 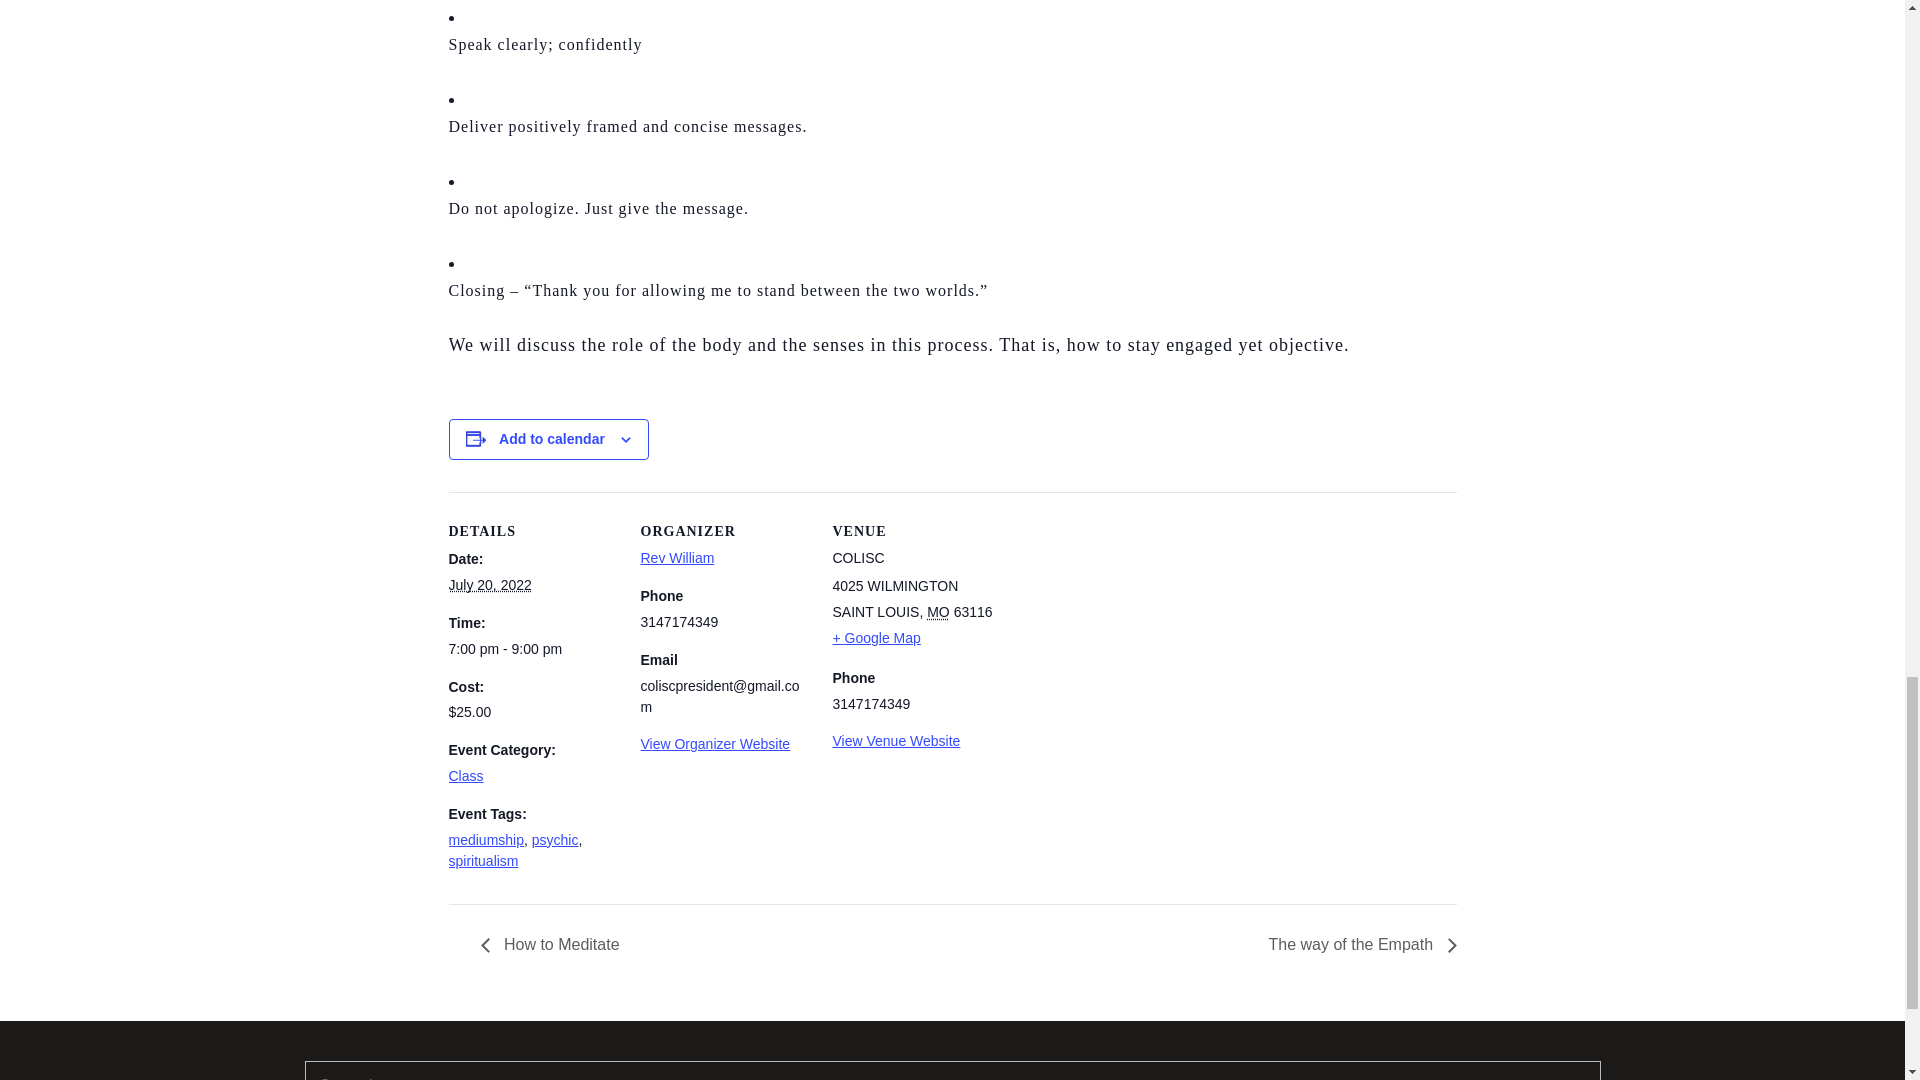 I want to click on Missouri, so click(x=938, y=611).